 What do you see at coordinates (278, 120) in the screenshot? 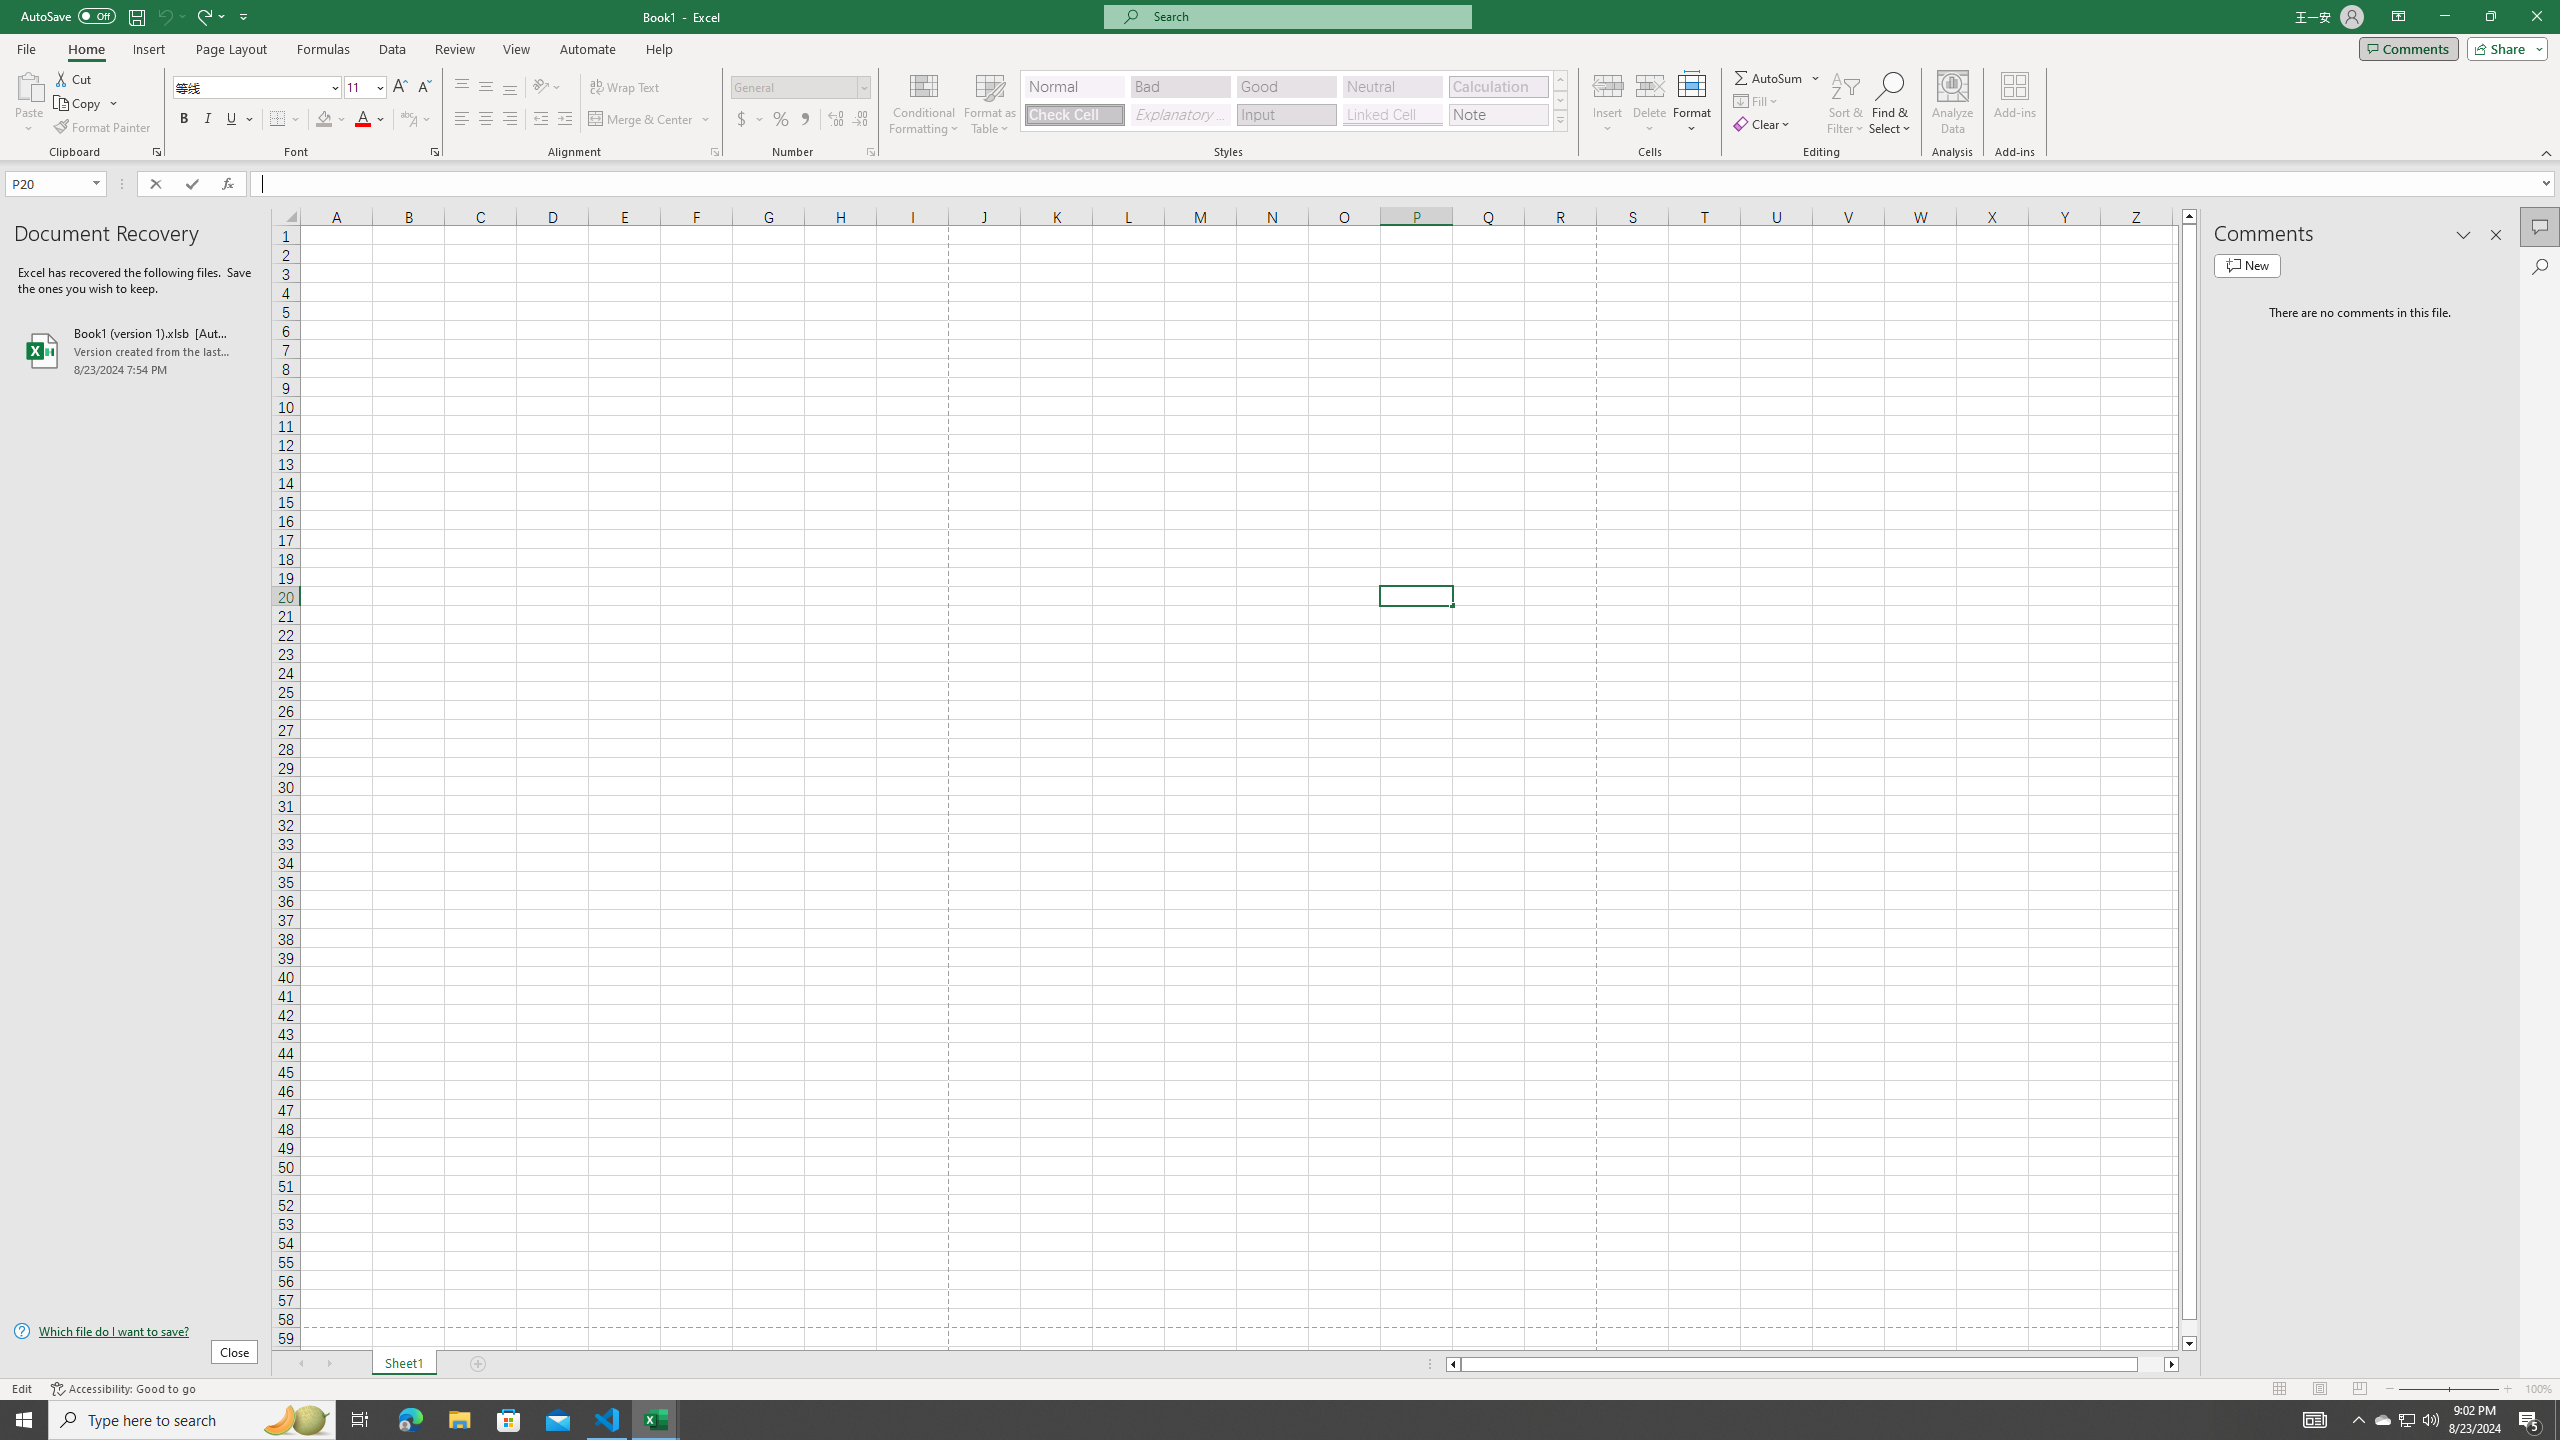
I see `Bottom Border` at bounding box center [278, 120].